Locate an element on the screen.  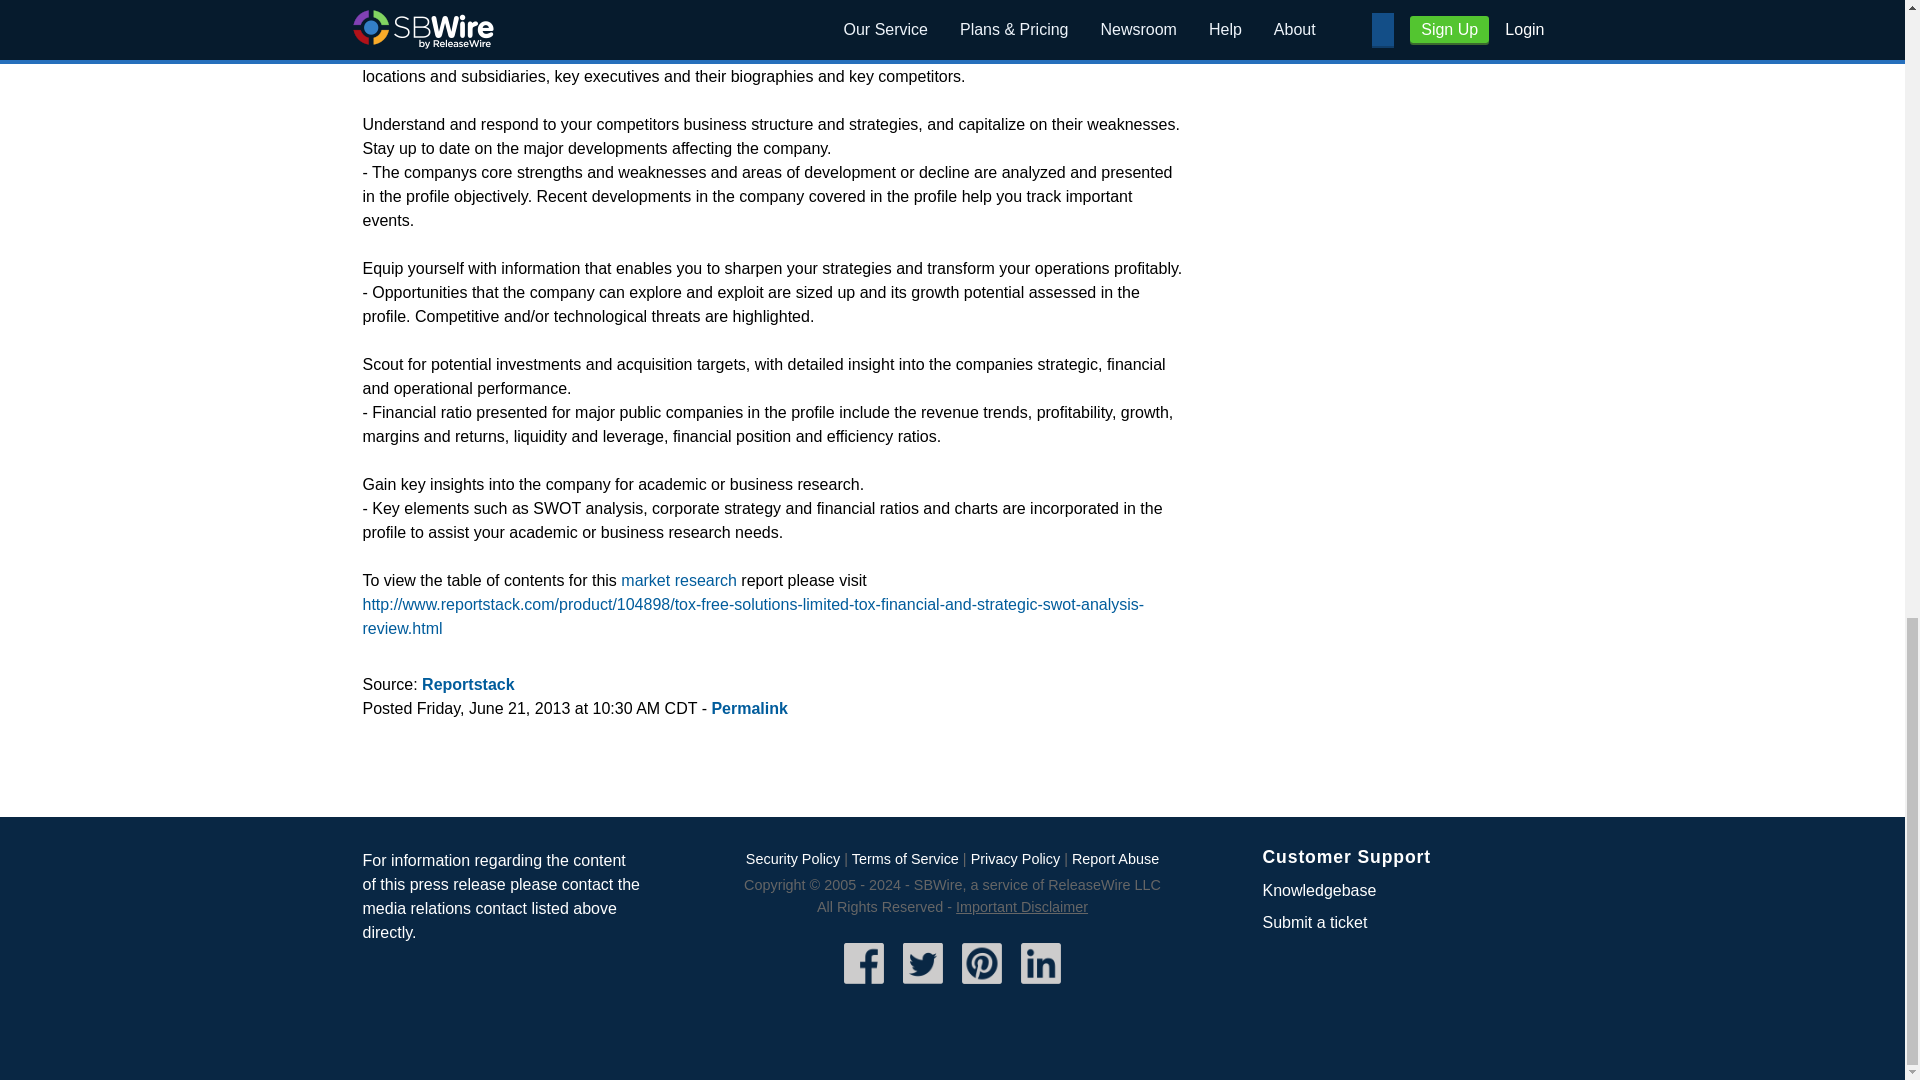
Follow SBWire on LinkedIn is located at coordinates (1040, 986).